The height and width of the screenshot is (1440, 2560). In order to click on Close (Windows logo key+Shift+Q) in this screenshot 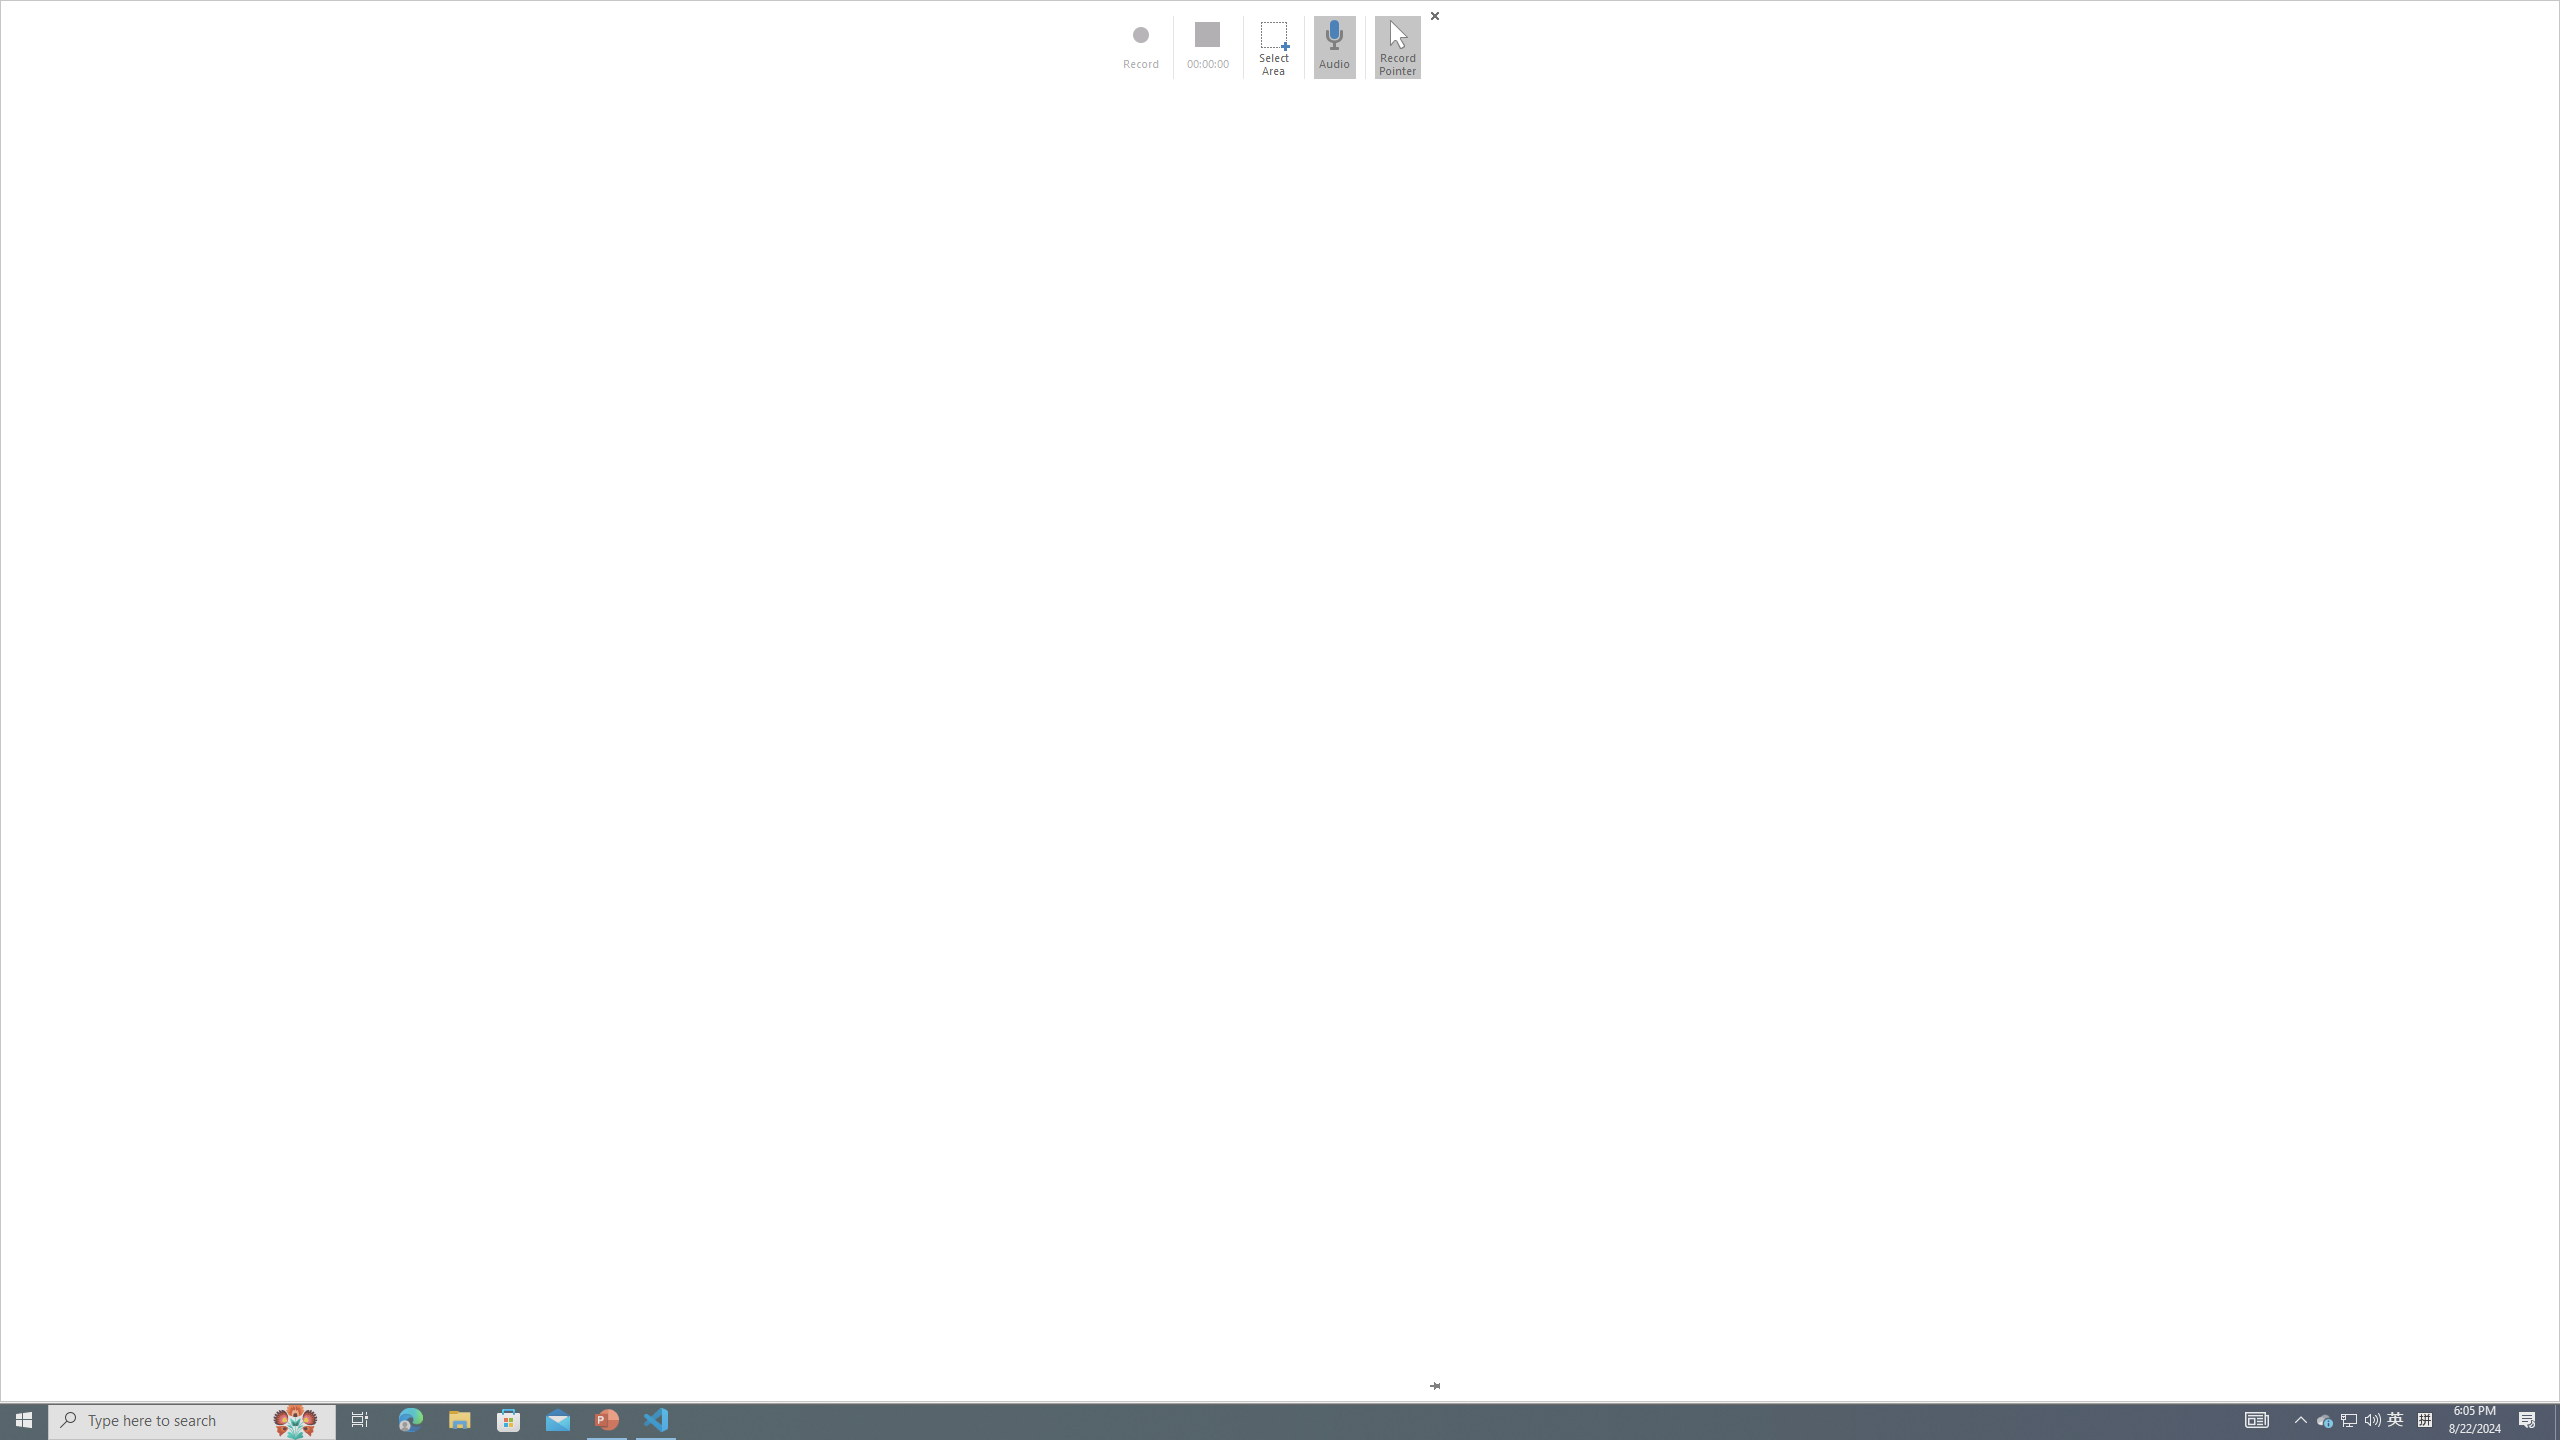, I will do `click(1434, 16)`.